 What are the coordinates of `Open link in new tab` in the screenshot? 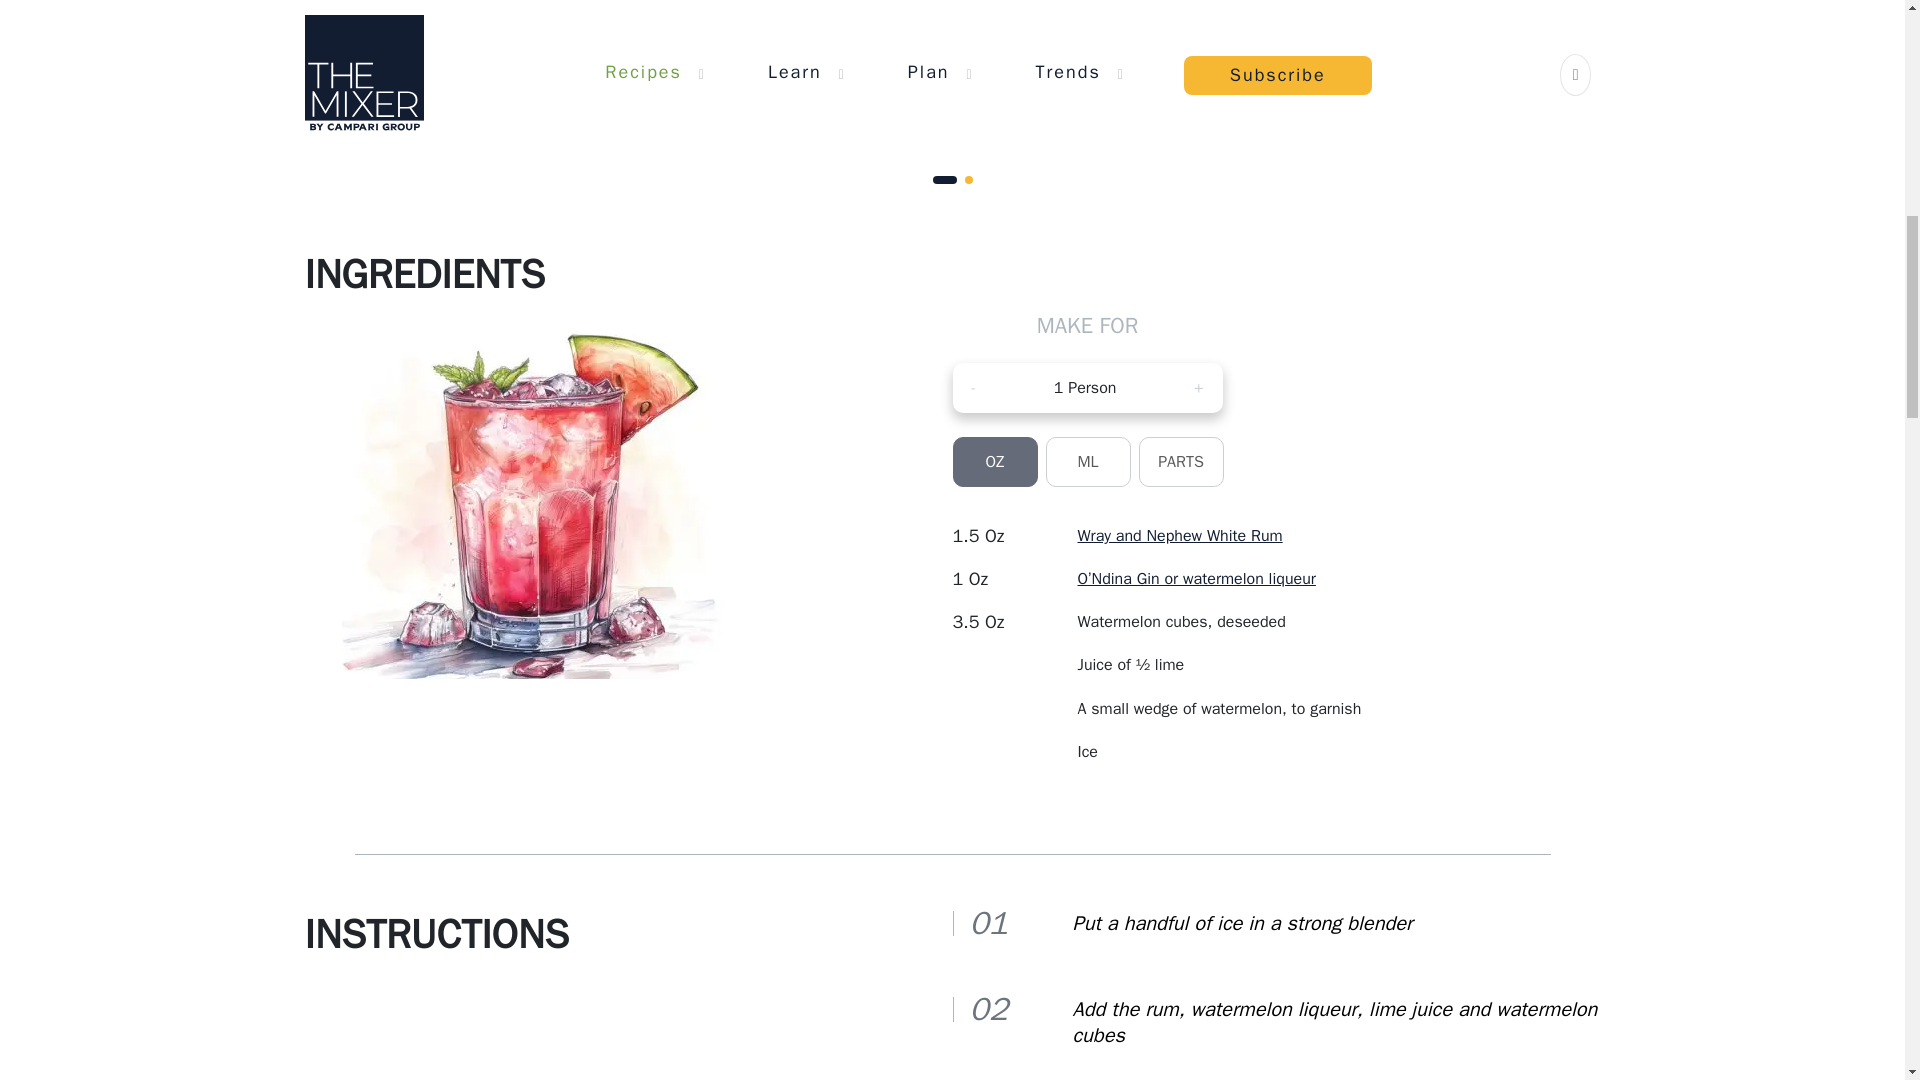 It's located at (1180, 536).